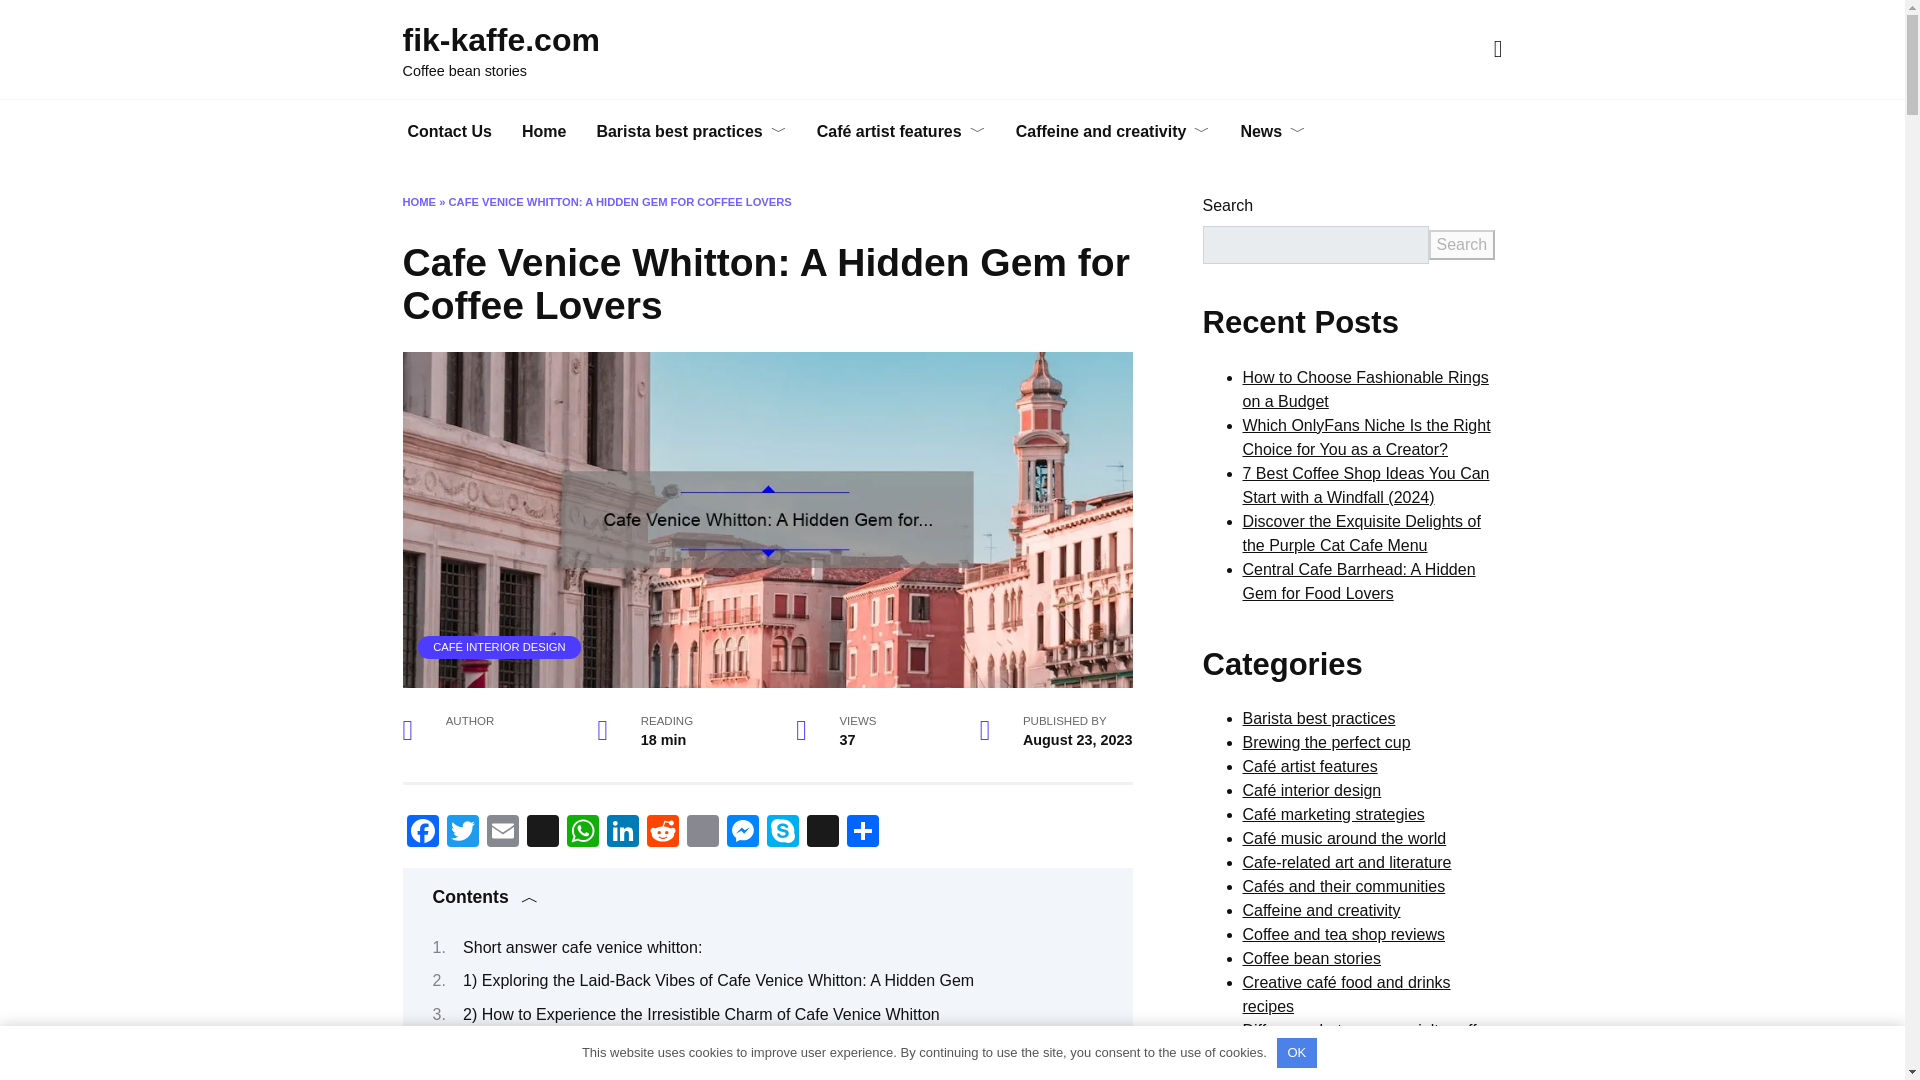 The image size is (1920, 1080). What do you see at coordinates (742, 834) in the screenshot?
I see `Messenger` at bounding box center [742, 834].